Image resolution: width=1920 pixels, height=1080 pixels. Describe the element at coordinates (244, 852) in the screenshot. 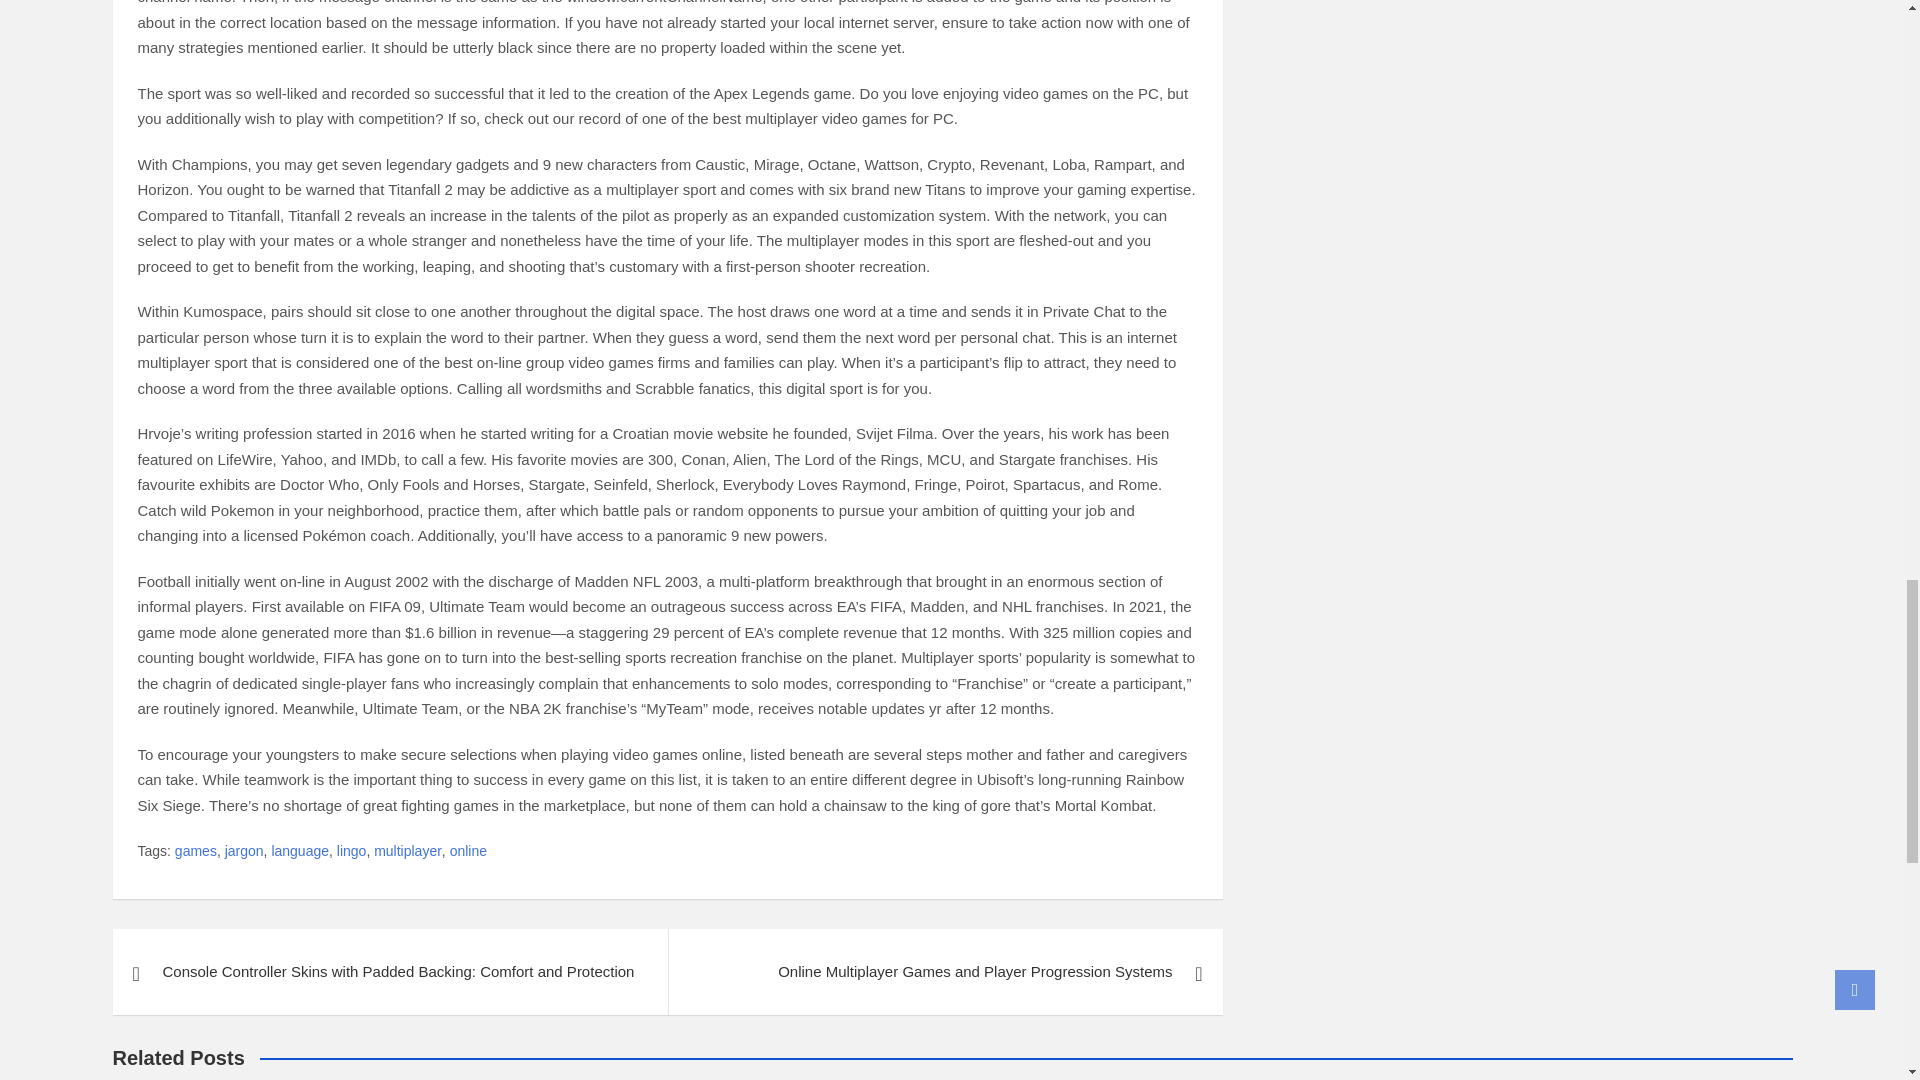

I see `jargon` at that location.